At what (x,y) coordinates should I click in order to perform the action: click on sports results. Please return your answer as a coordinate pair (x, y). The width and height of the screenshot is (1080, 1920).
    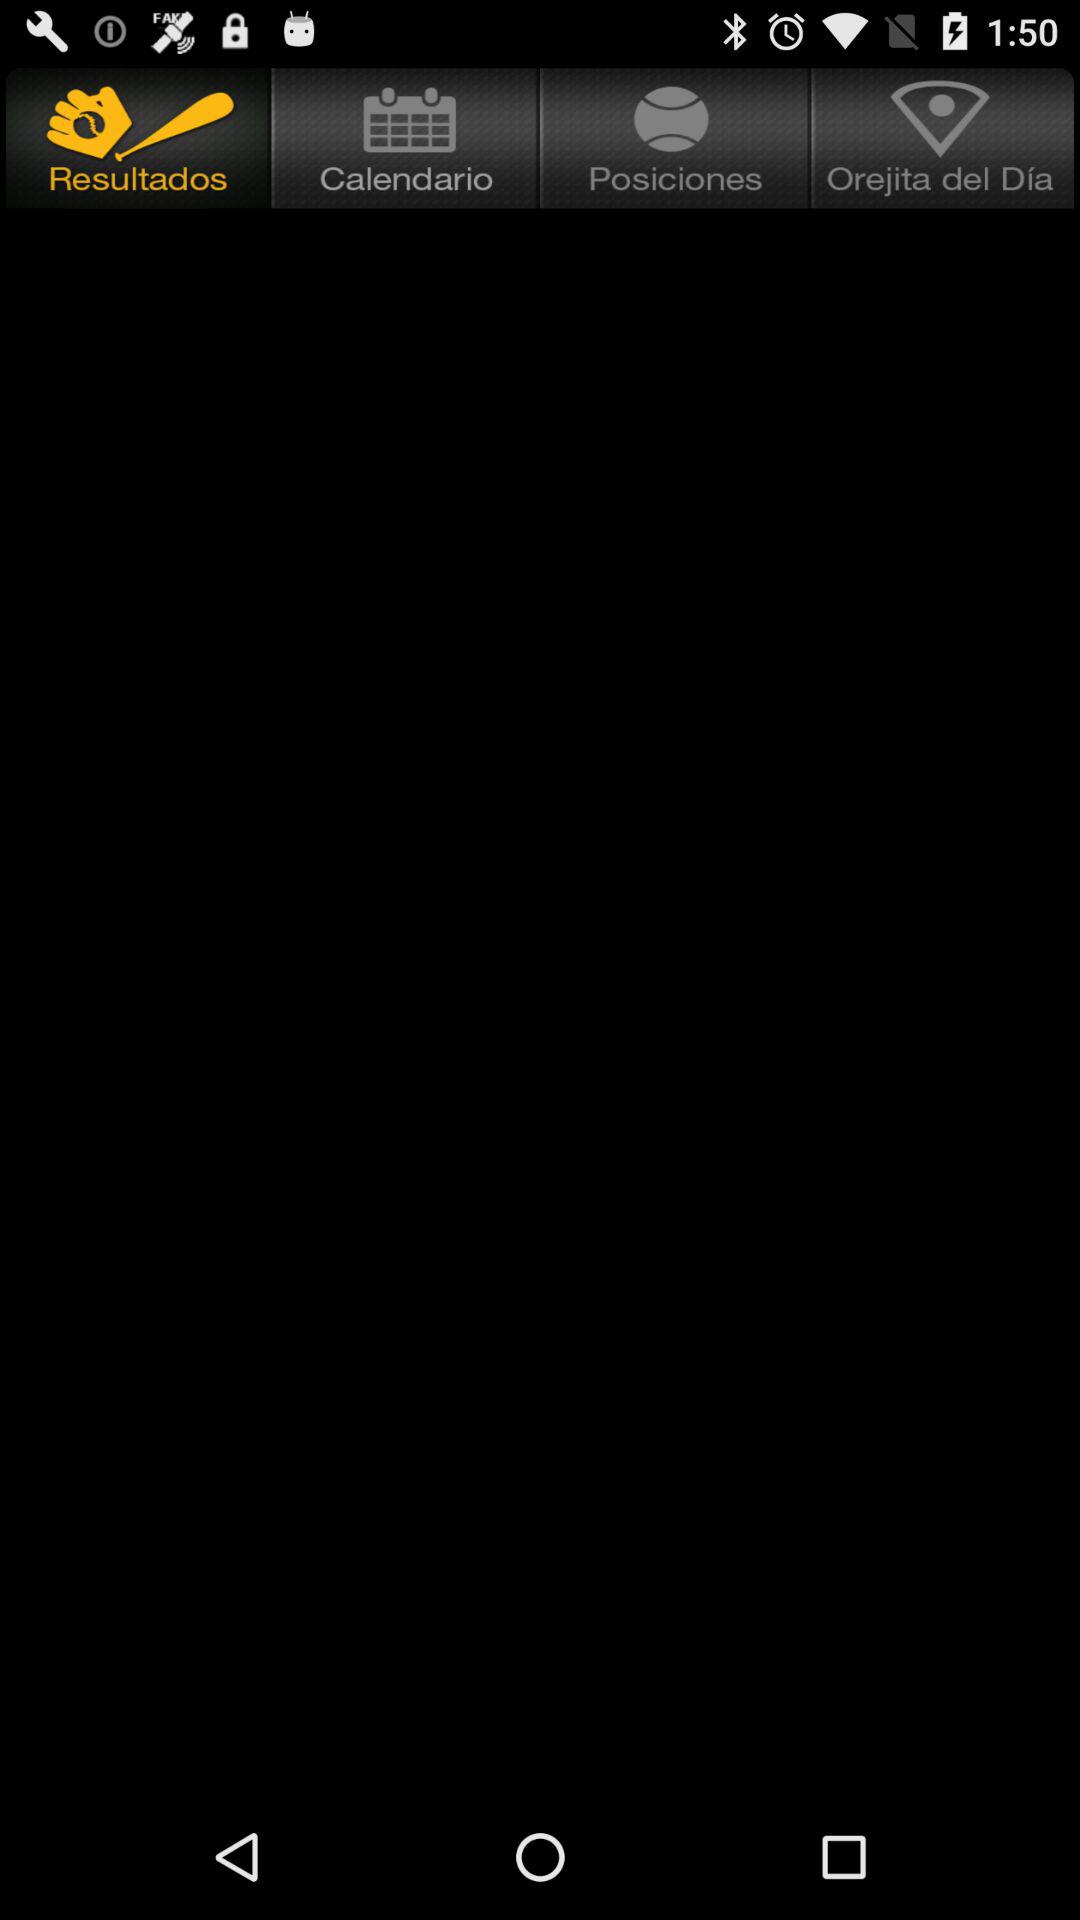
    Looking at the image, I should click on (136, 138).